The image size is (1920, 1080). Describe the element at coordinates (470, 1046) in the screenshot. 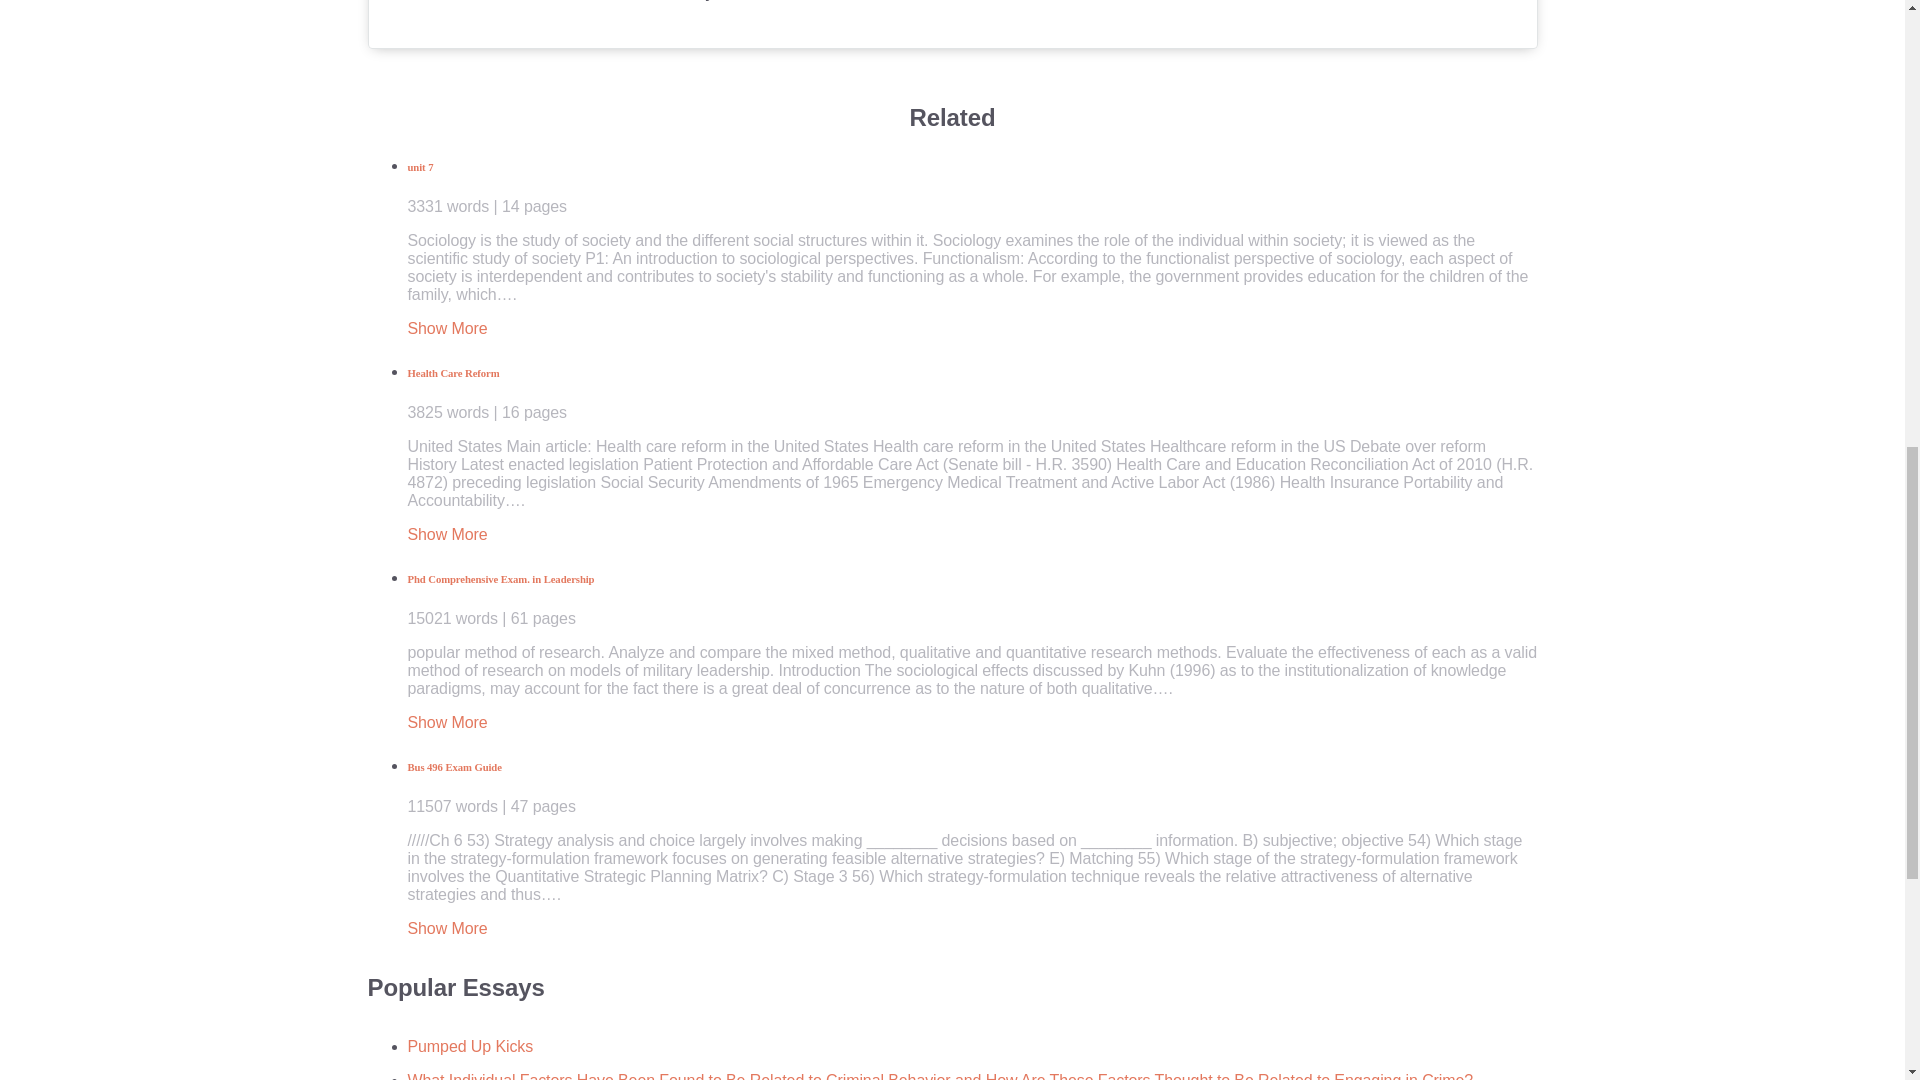

I see `Pumped Up Kicks` at that location.